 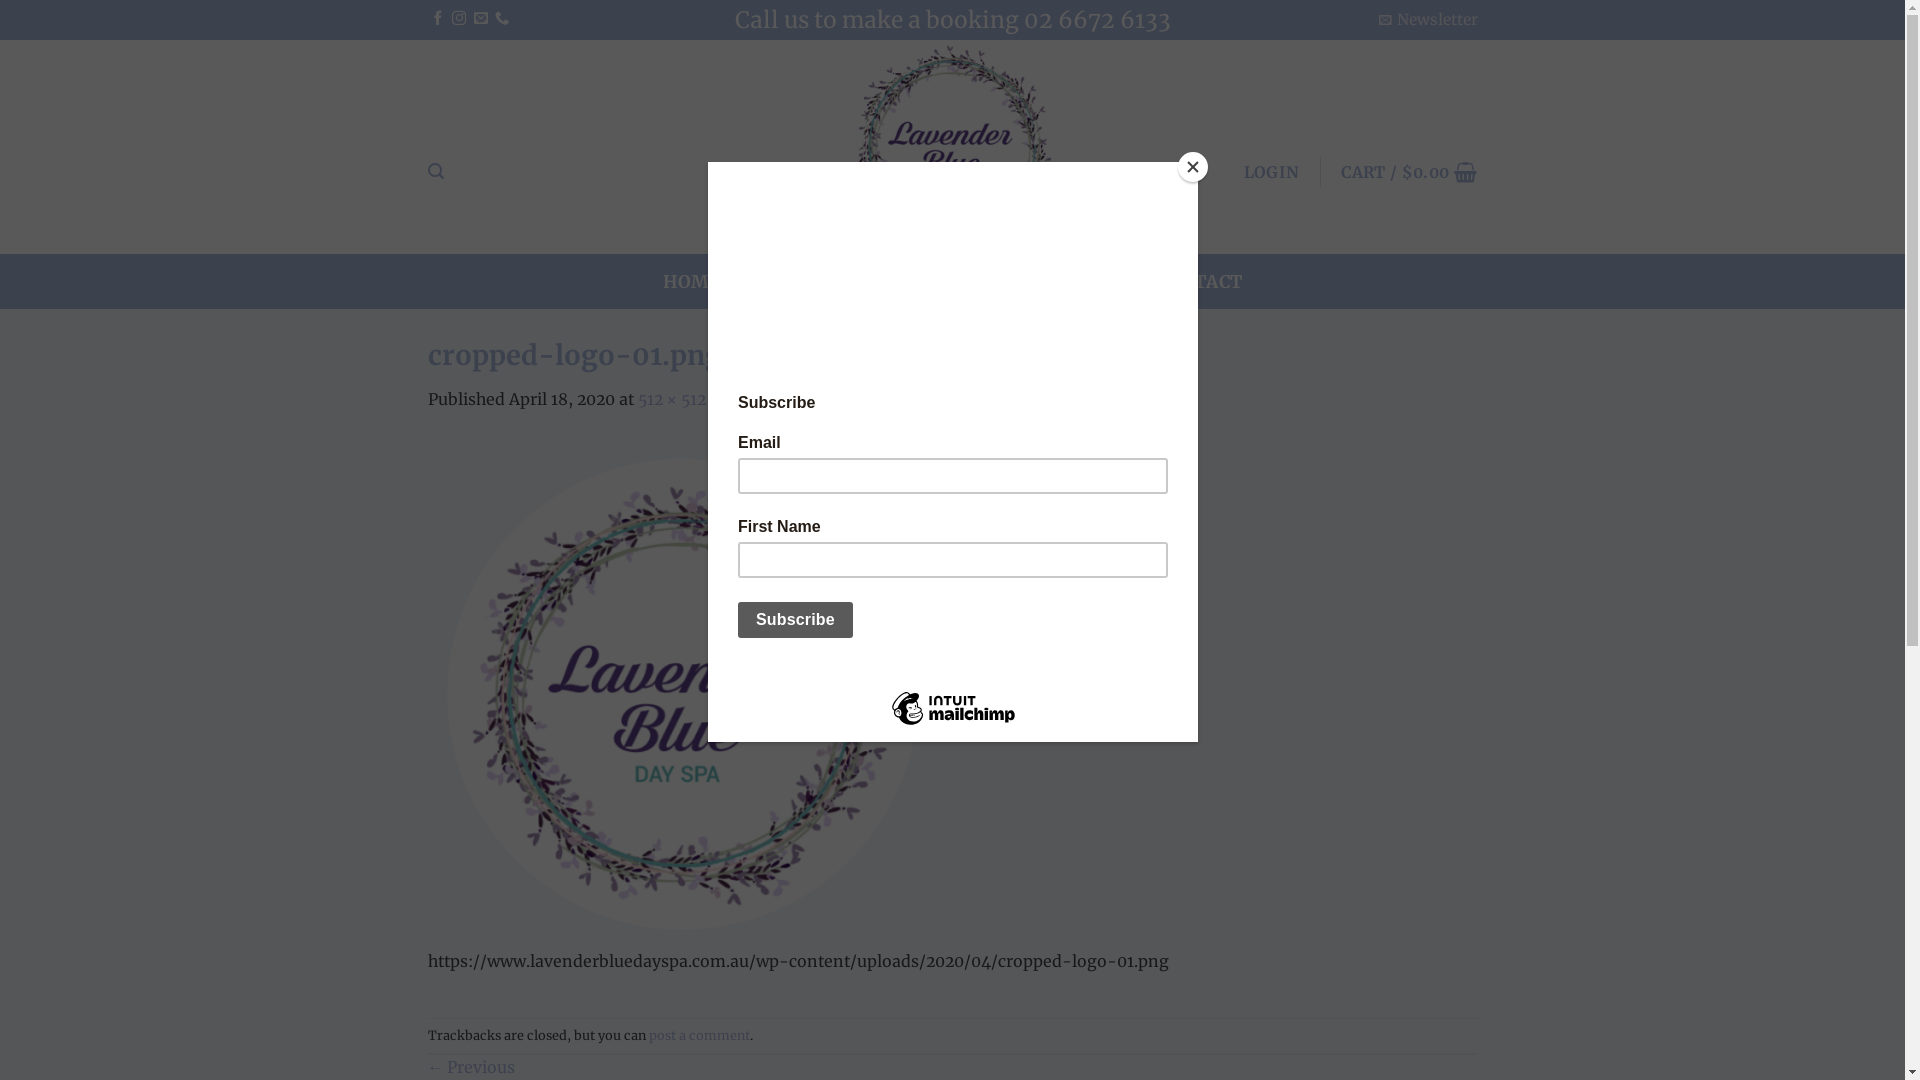 I want to click on Call us, so click(x=502, y=20).